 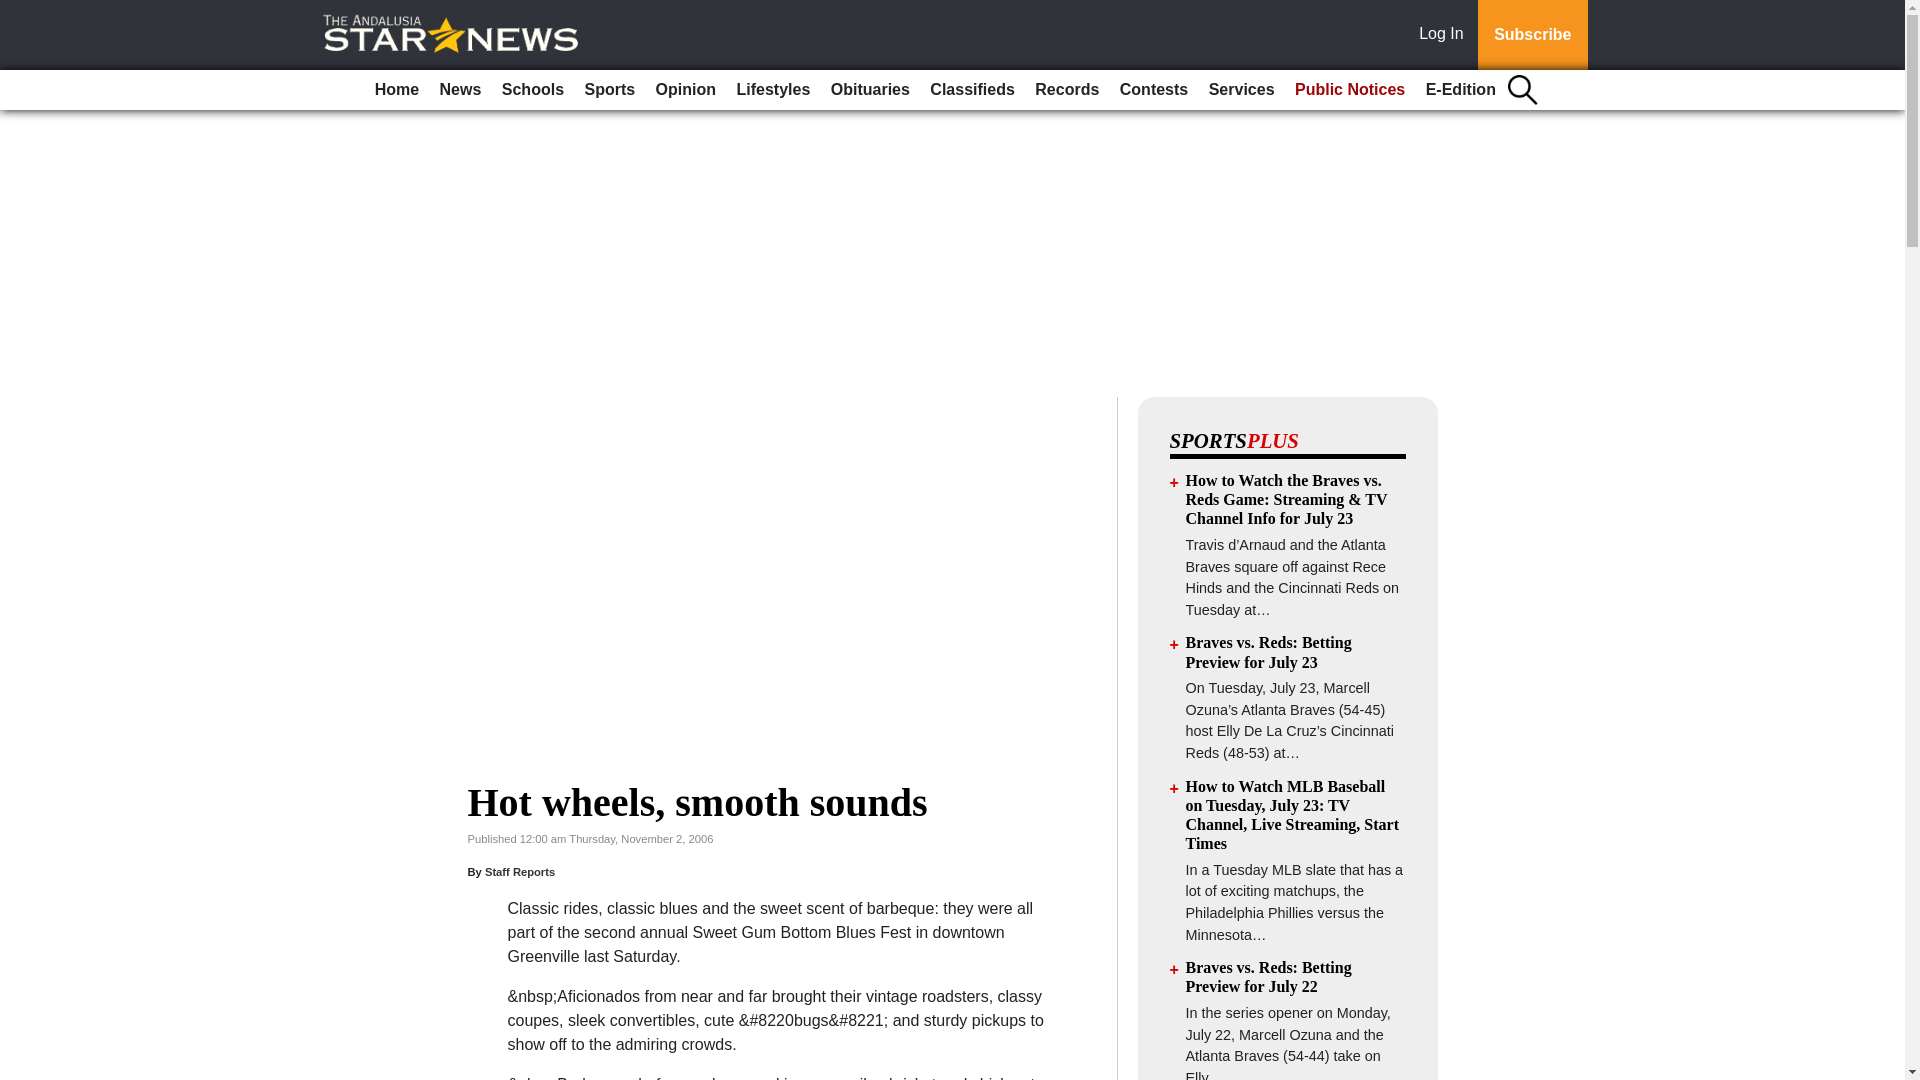 I want to click on Log In, so click(x=1445, y=35).